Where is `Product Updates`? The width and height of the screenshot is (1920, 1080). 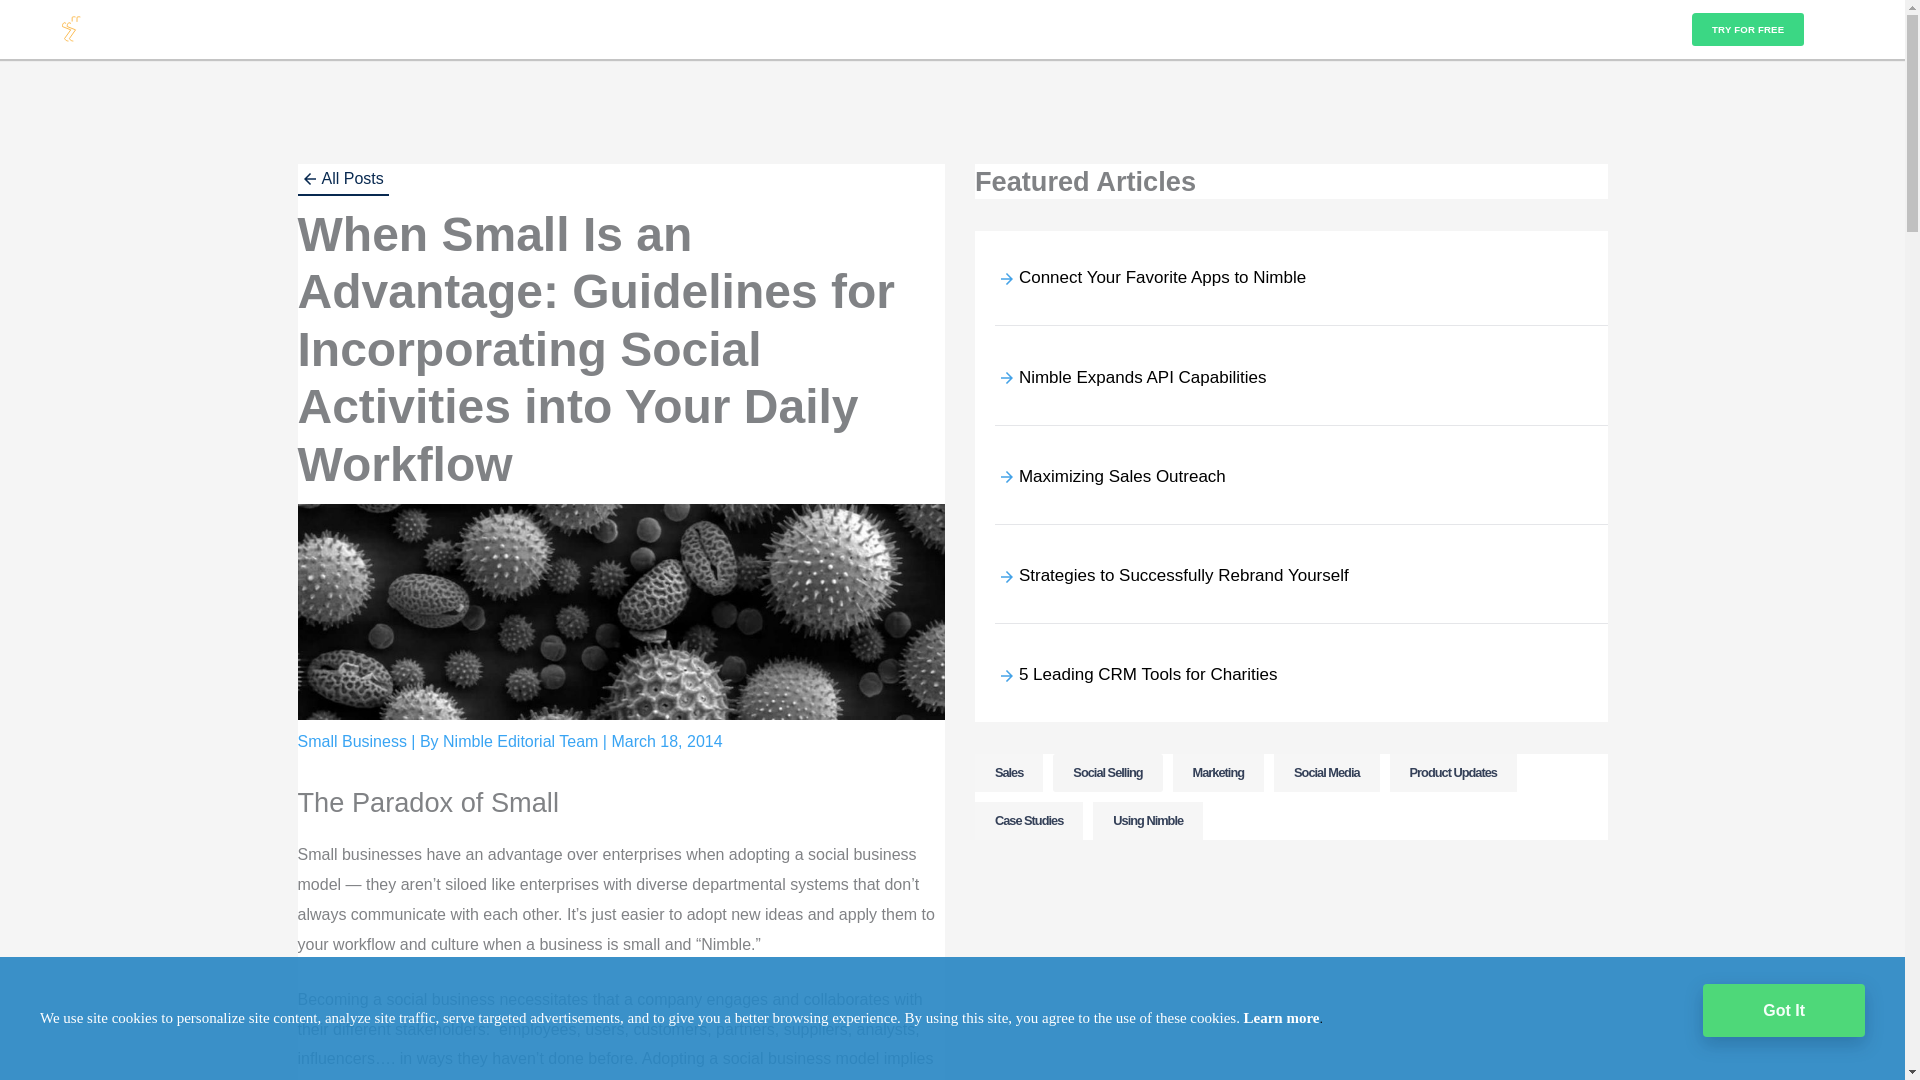
Product Updates is located at coordinates (1453, 772).